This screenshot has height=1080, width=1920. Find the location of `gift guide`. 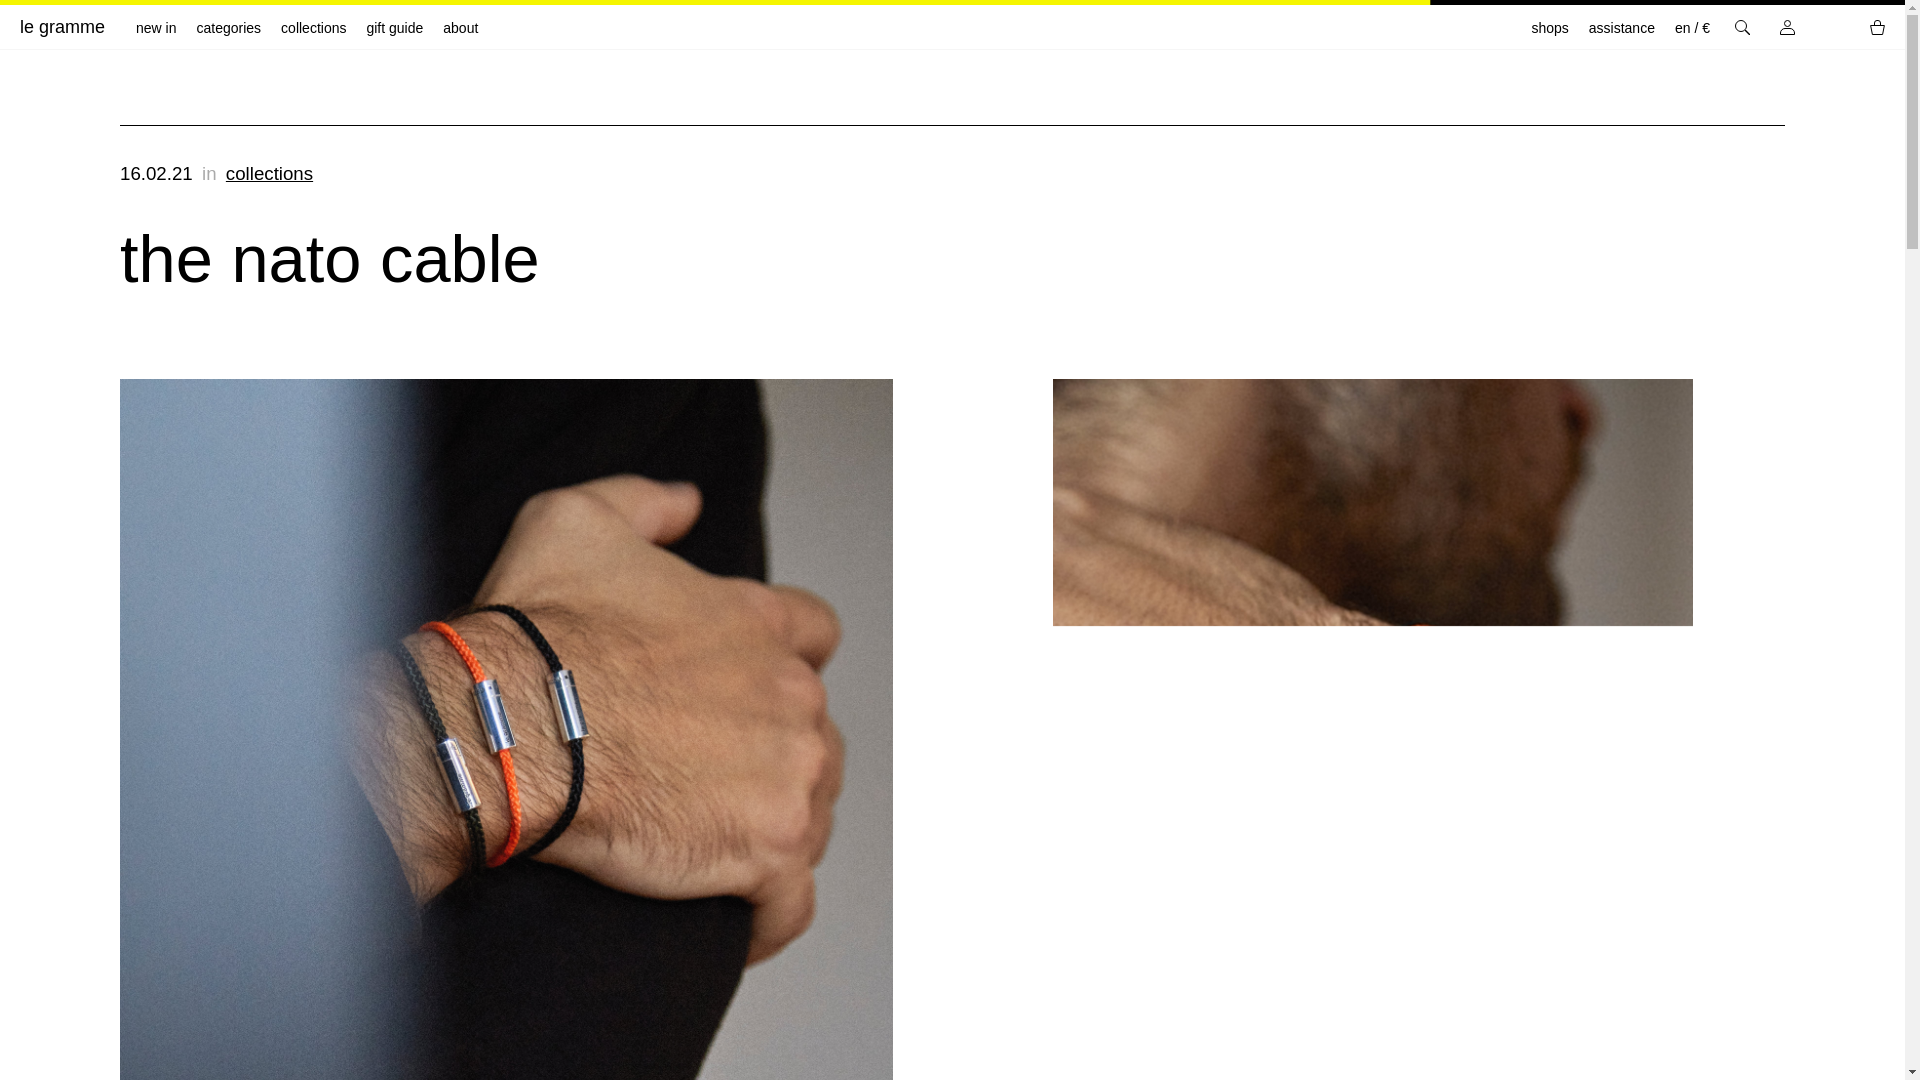

gift guide is located at coordinates (394, 28).